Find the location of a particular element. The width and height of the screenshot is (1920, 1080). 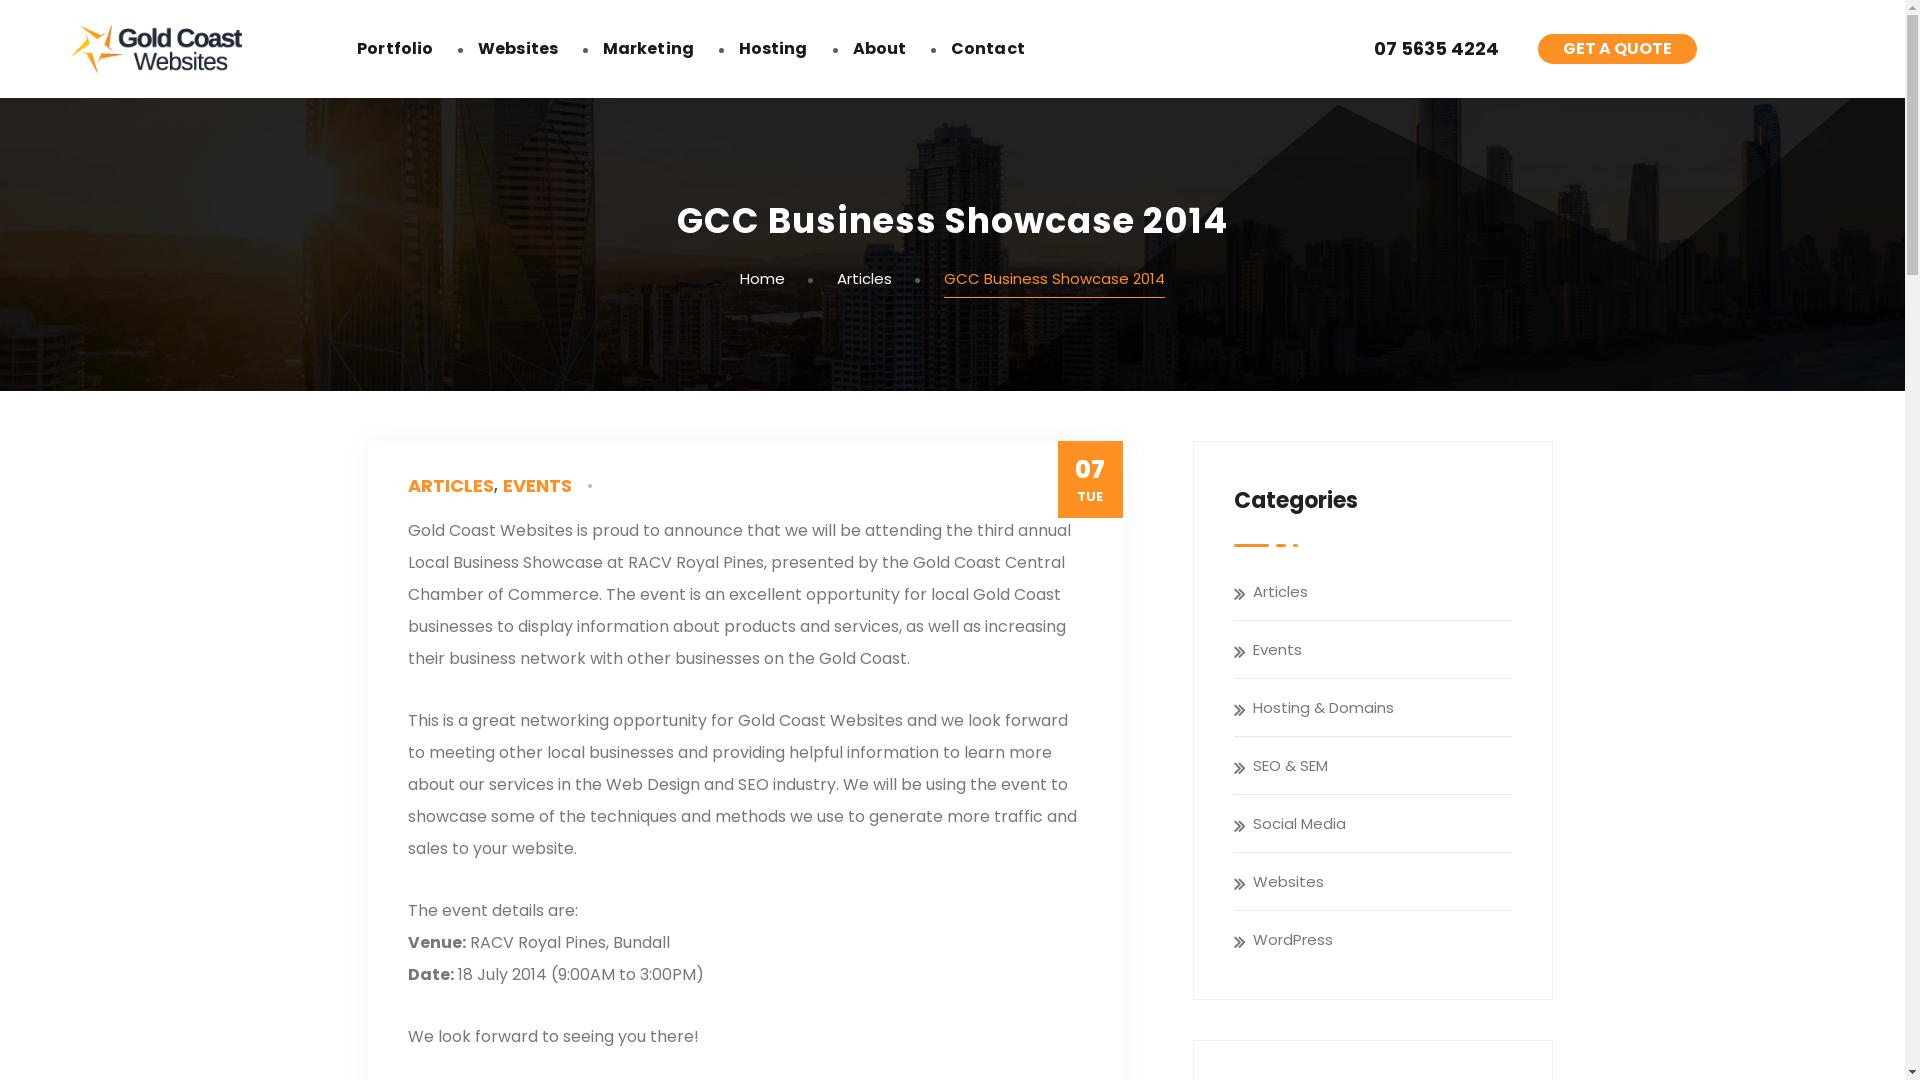

Social Media is located at coordinates (1382, 824).